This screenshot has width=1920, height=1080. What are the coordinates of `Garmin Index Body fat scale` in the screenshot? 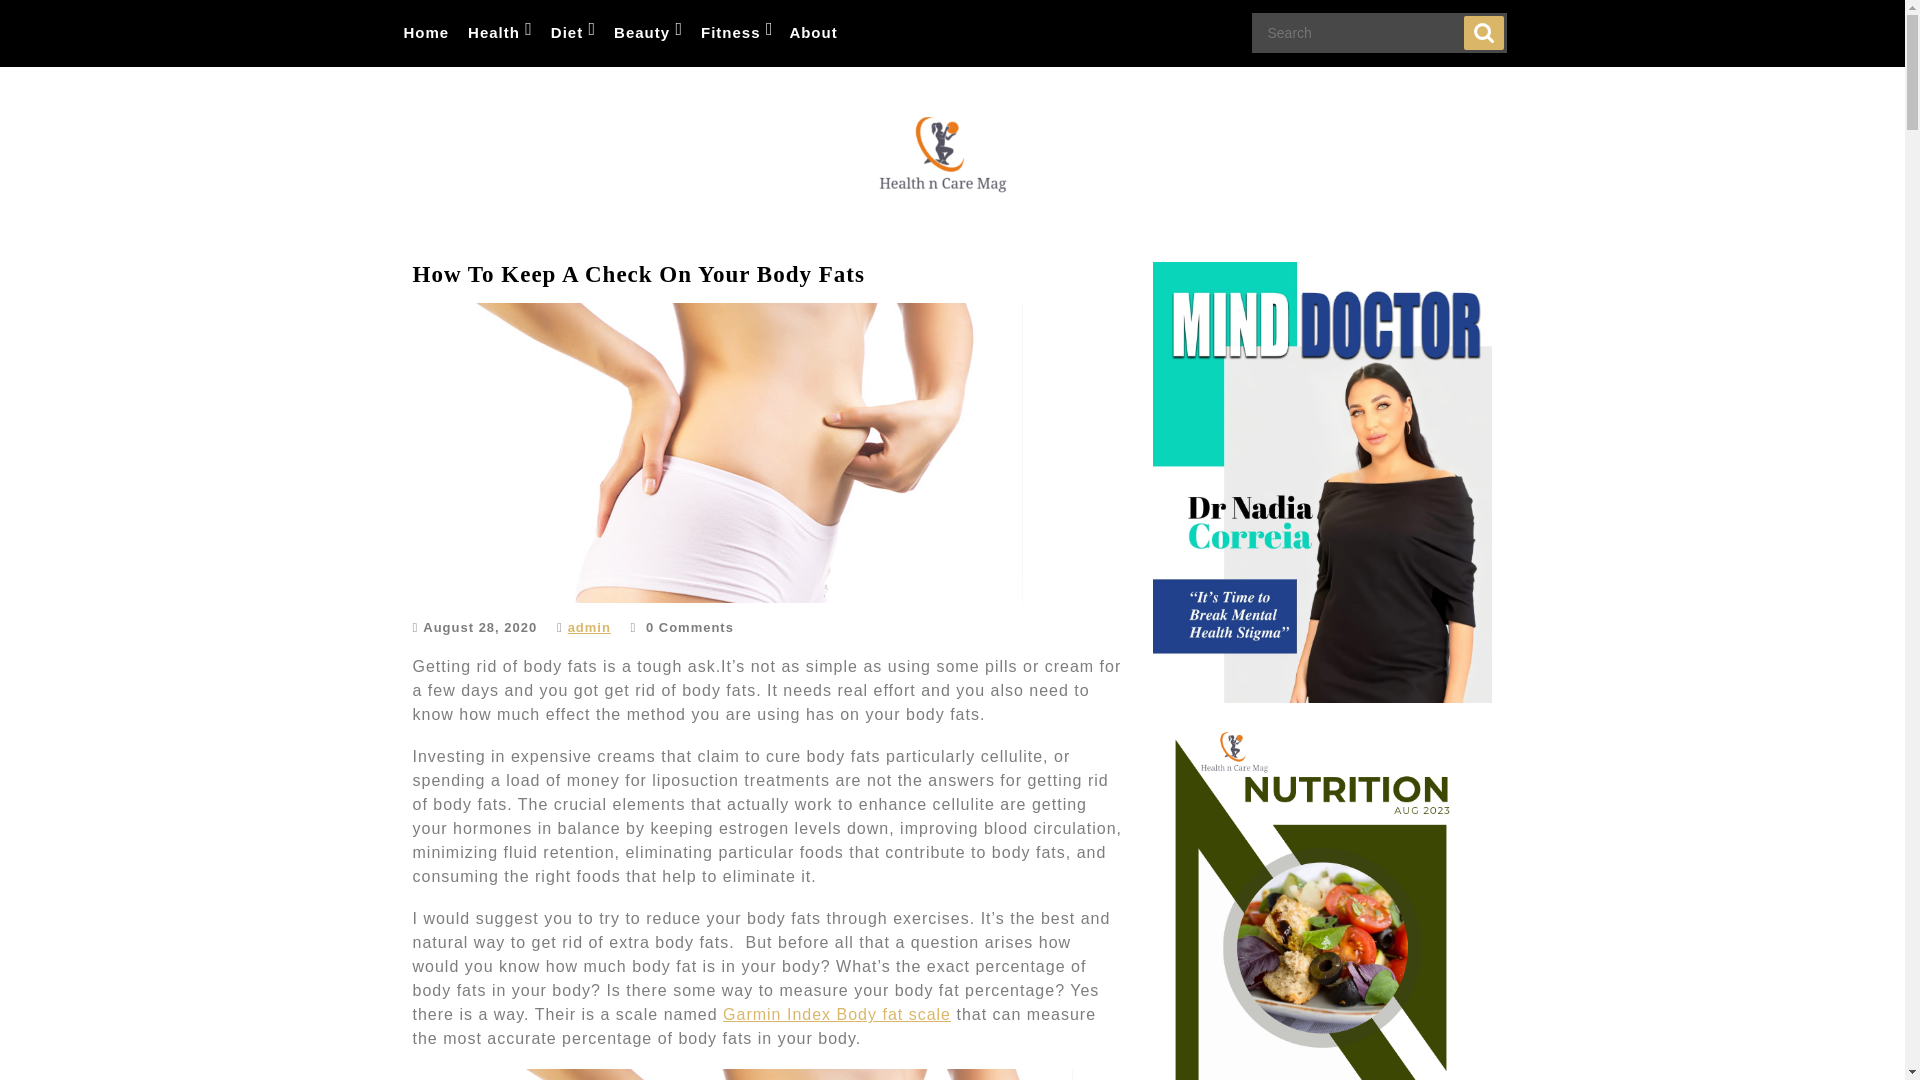 It's located at (836, 1014).